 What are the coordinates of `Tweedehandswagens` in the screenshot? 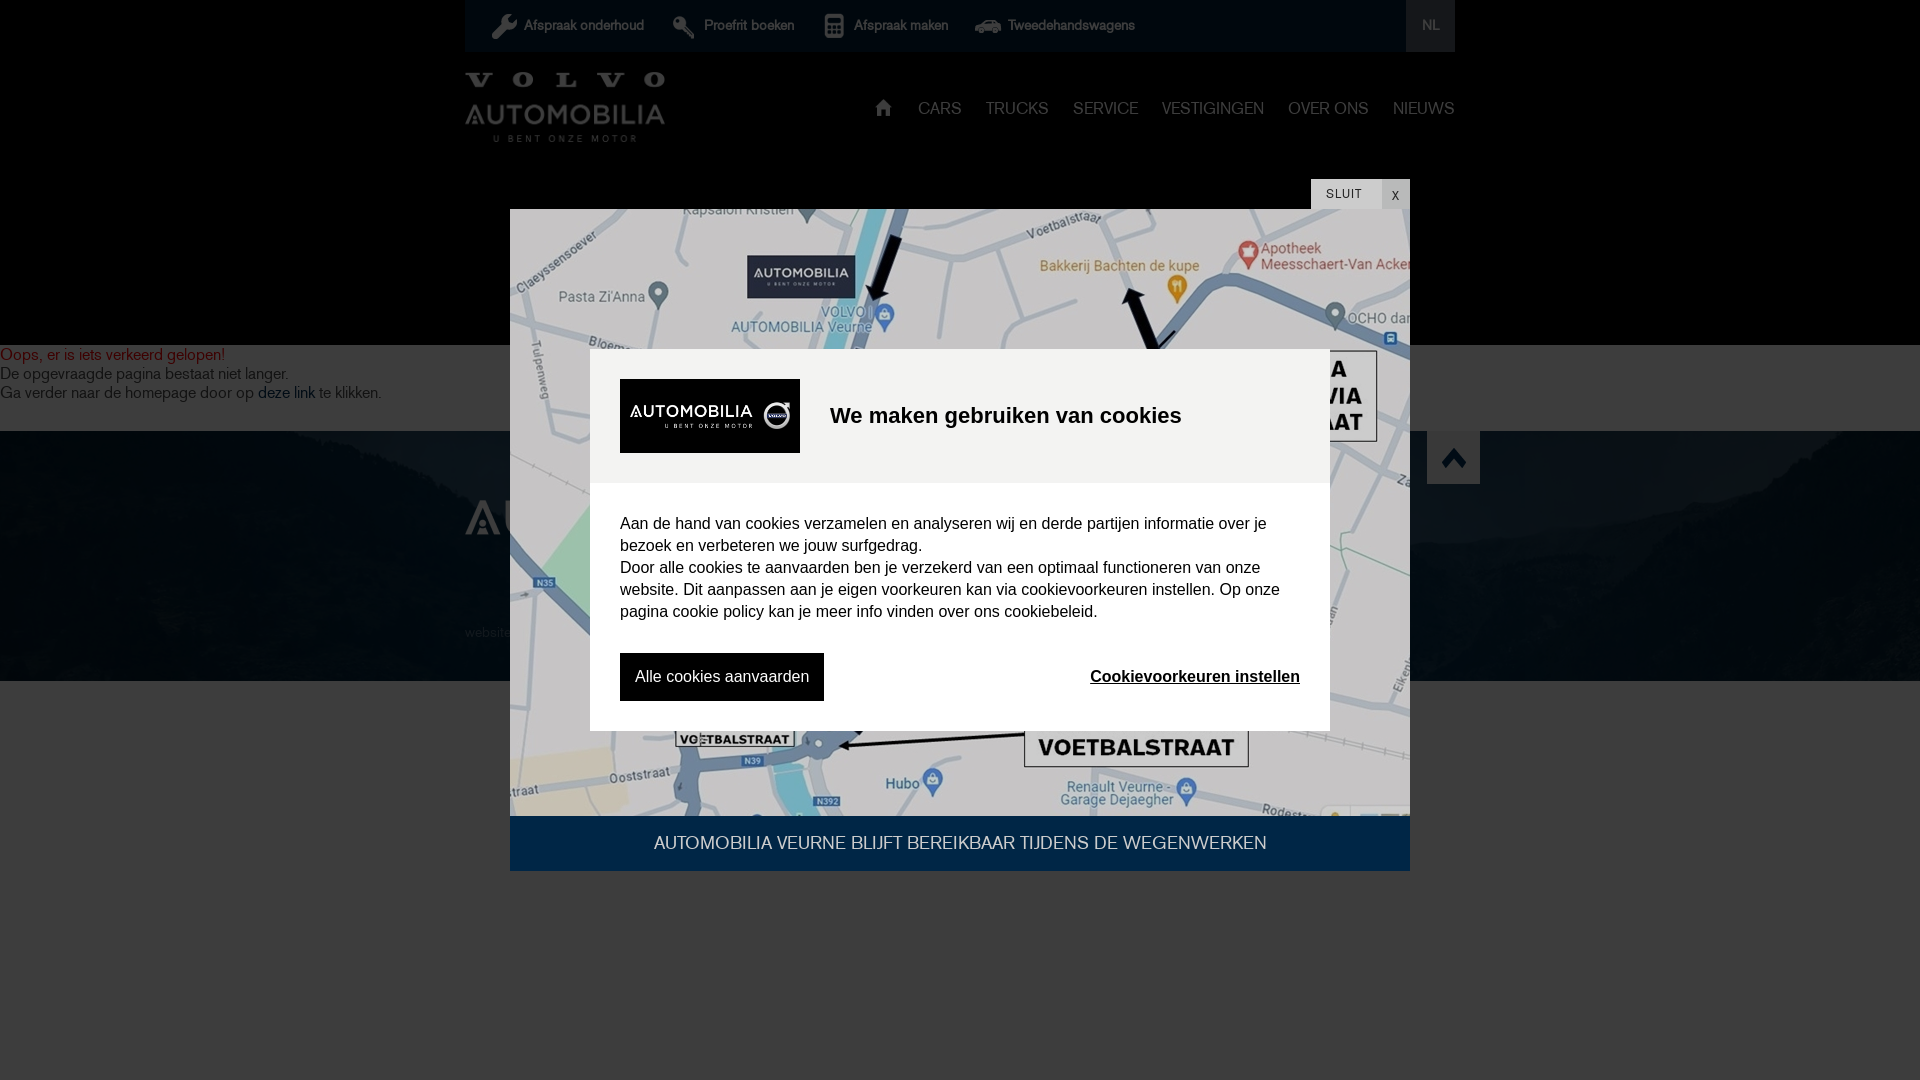 It's located at (1064, 26).